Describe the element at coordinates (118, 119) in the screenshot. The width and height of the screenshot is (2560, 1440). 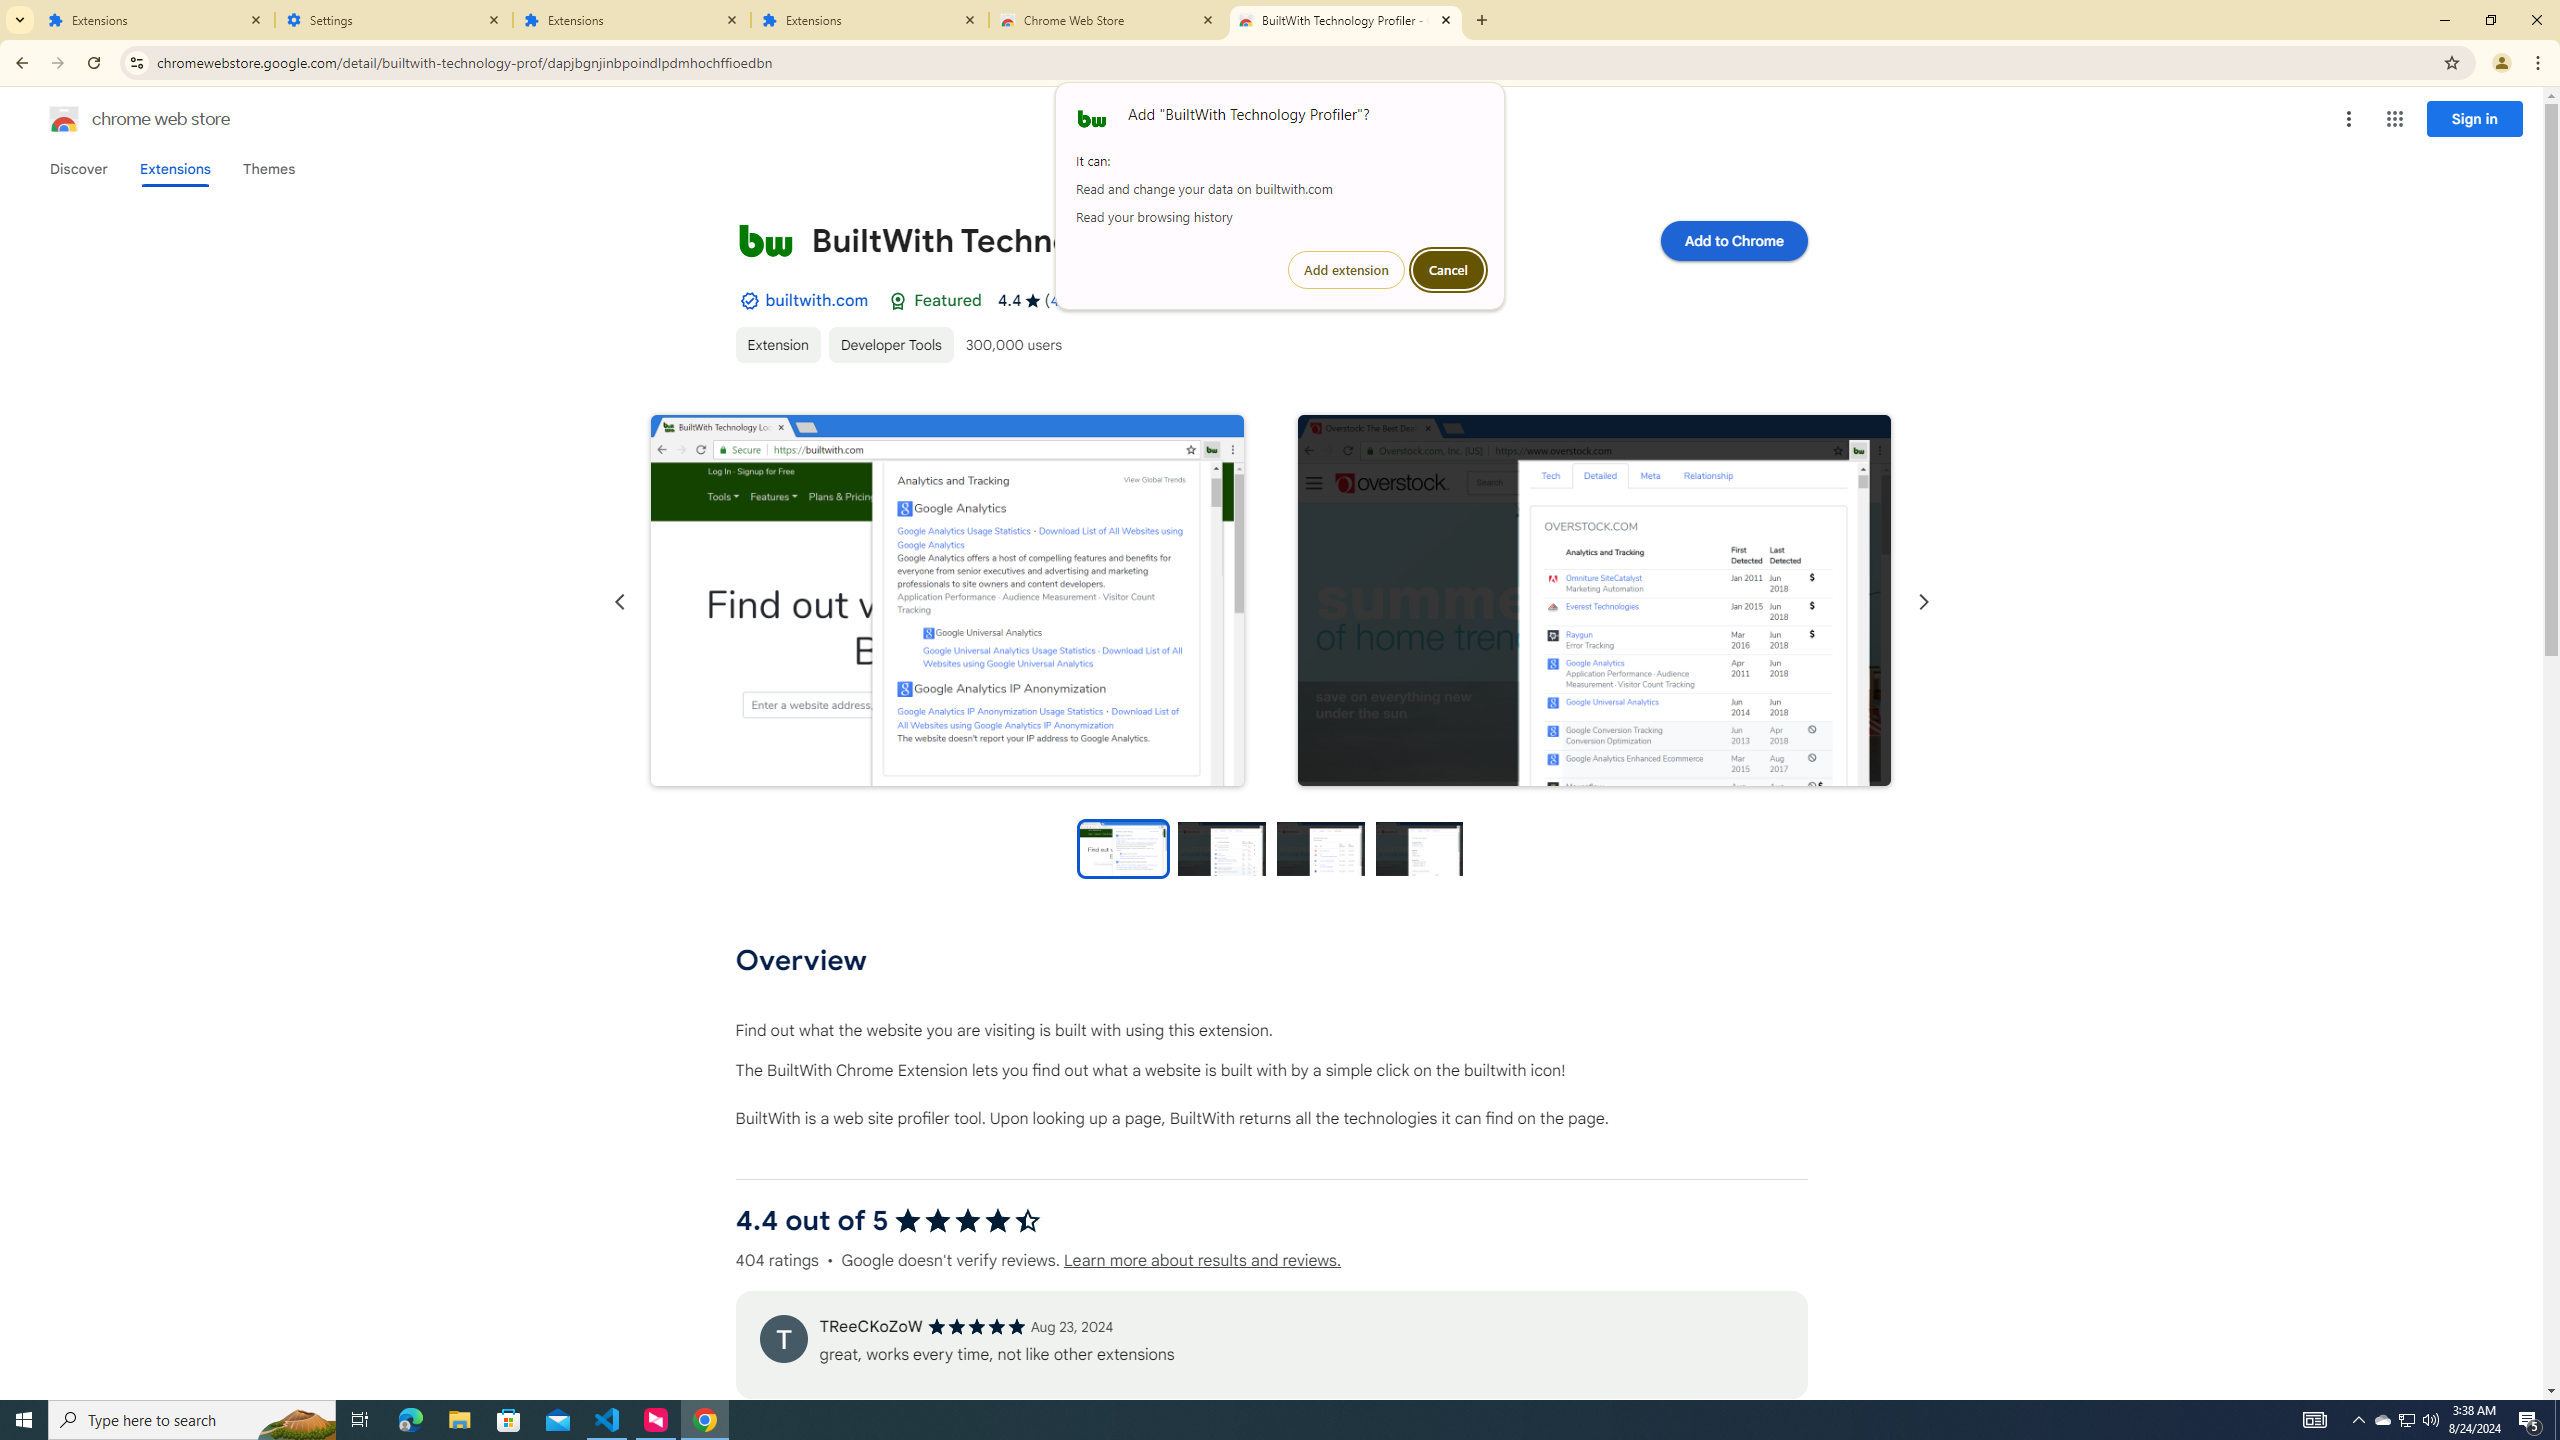
I see `Chrome Web Store logo chrome web store` at that location.